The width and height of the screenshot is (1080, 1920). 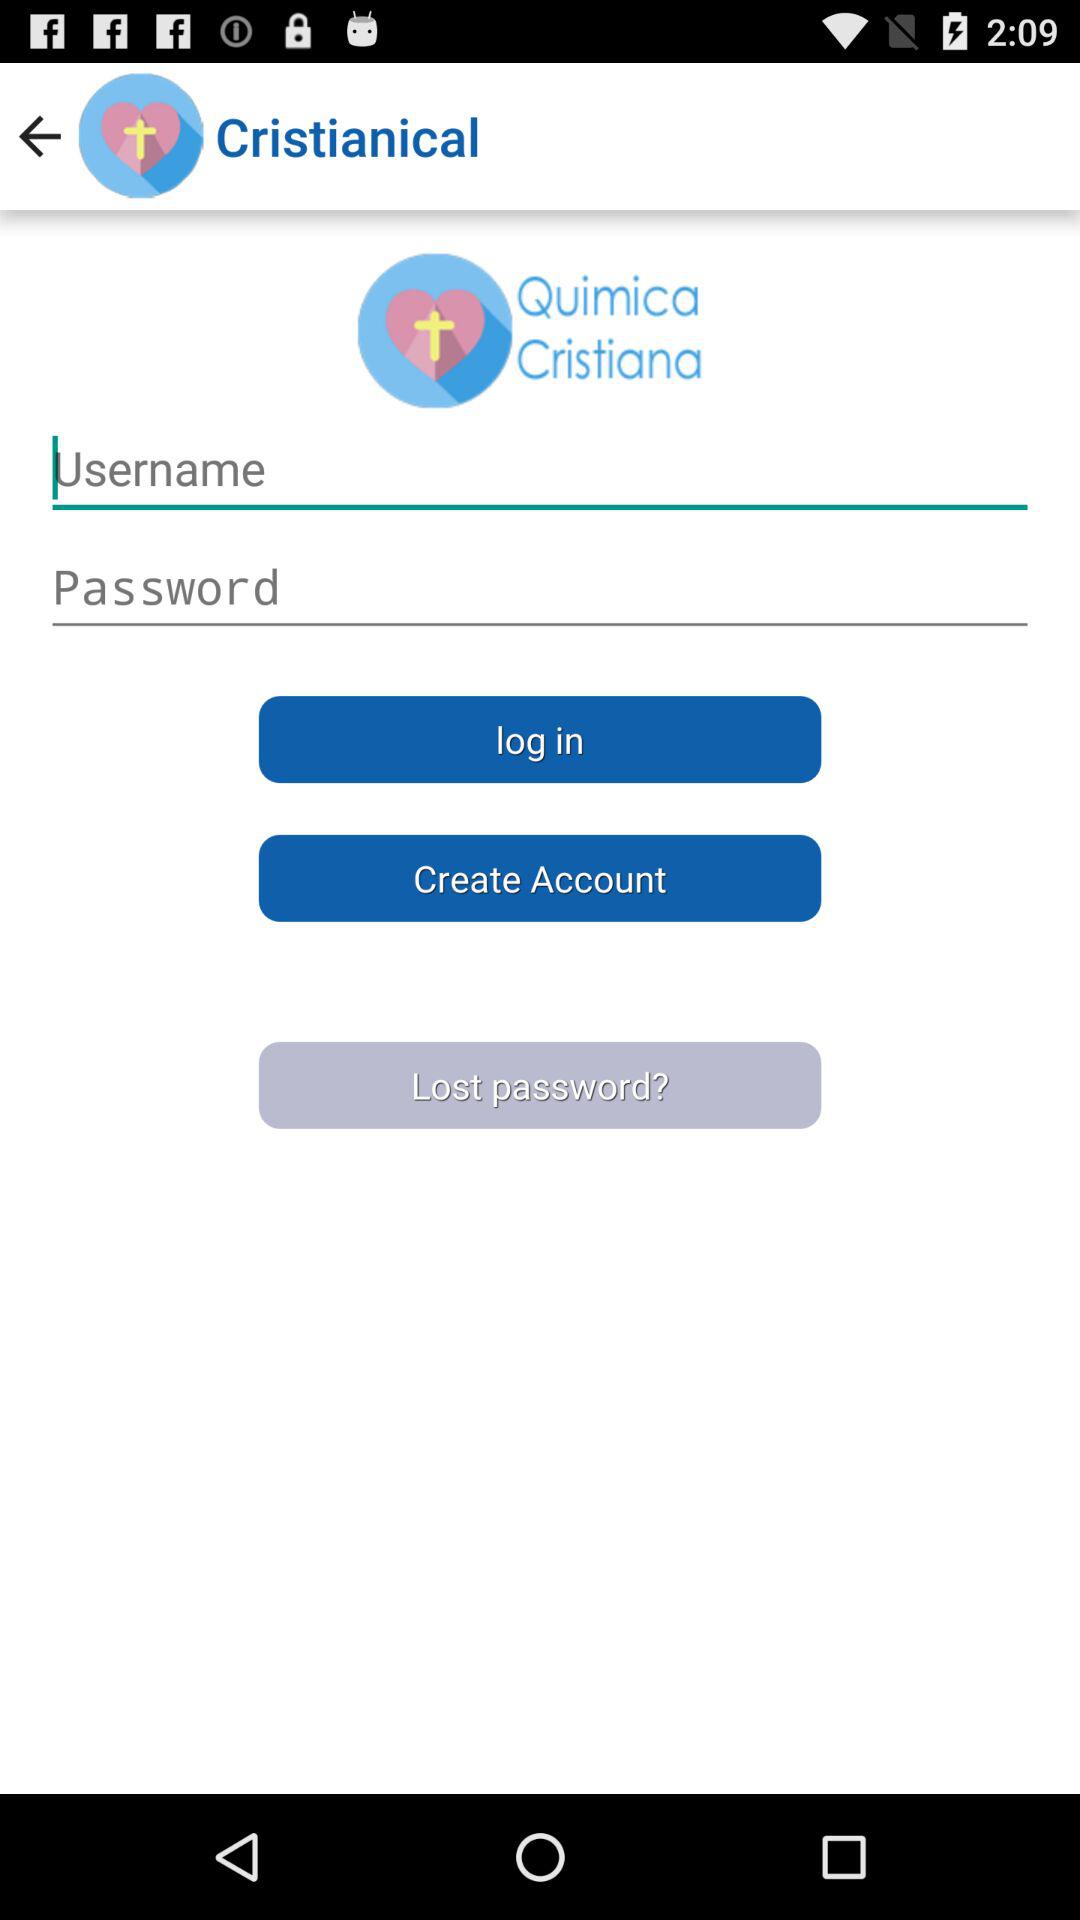 I want to click on swipe to create account item, so click(x=540, y=878).